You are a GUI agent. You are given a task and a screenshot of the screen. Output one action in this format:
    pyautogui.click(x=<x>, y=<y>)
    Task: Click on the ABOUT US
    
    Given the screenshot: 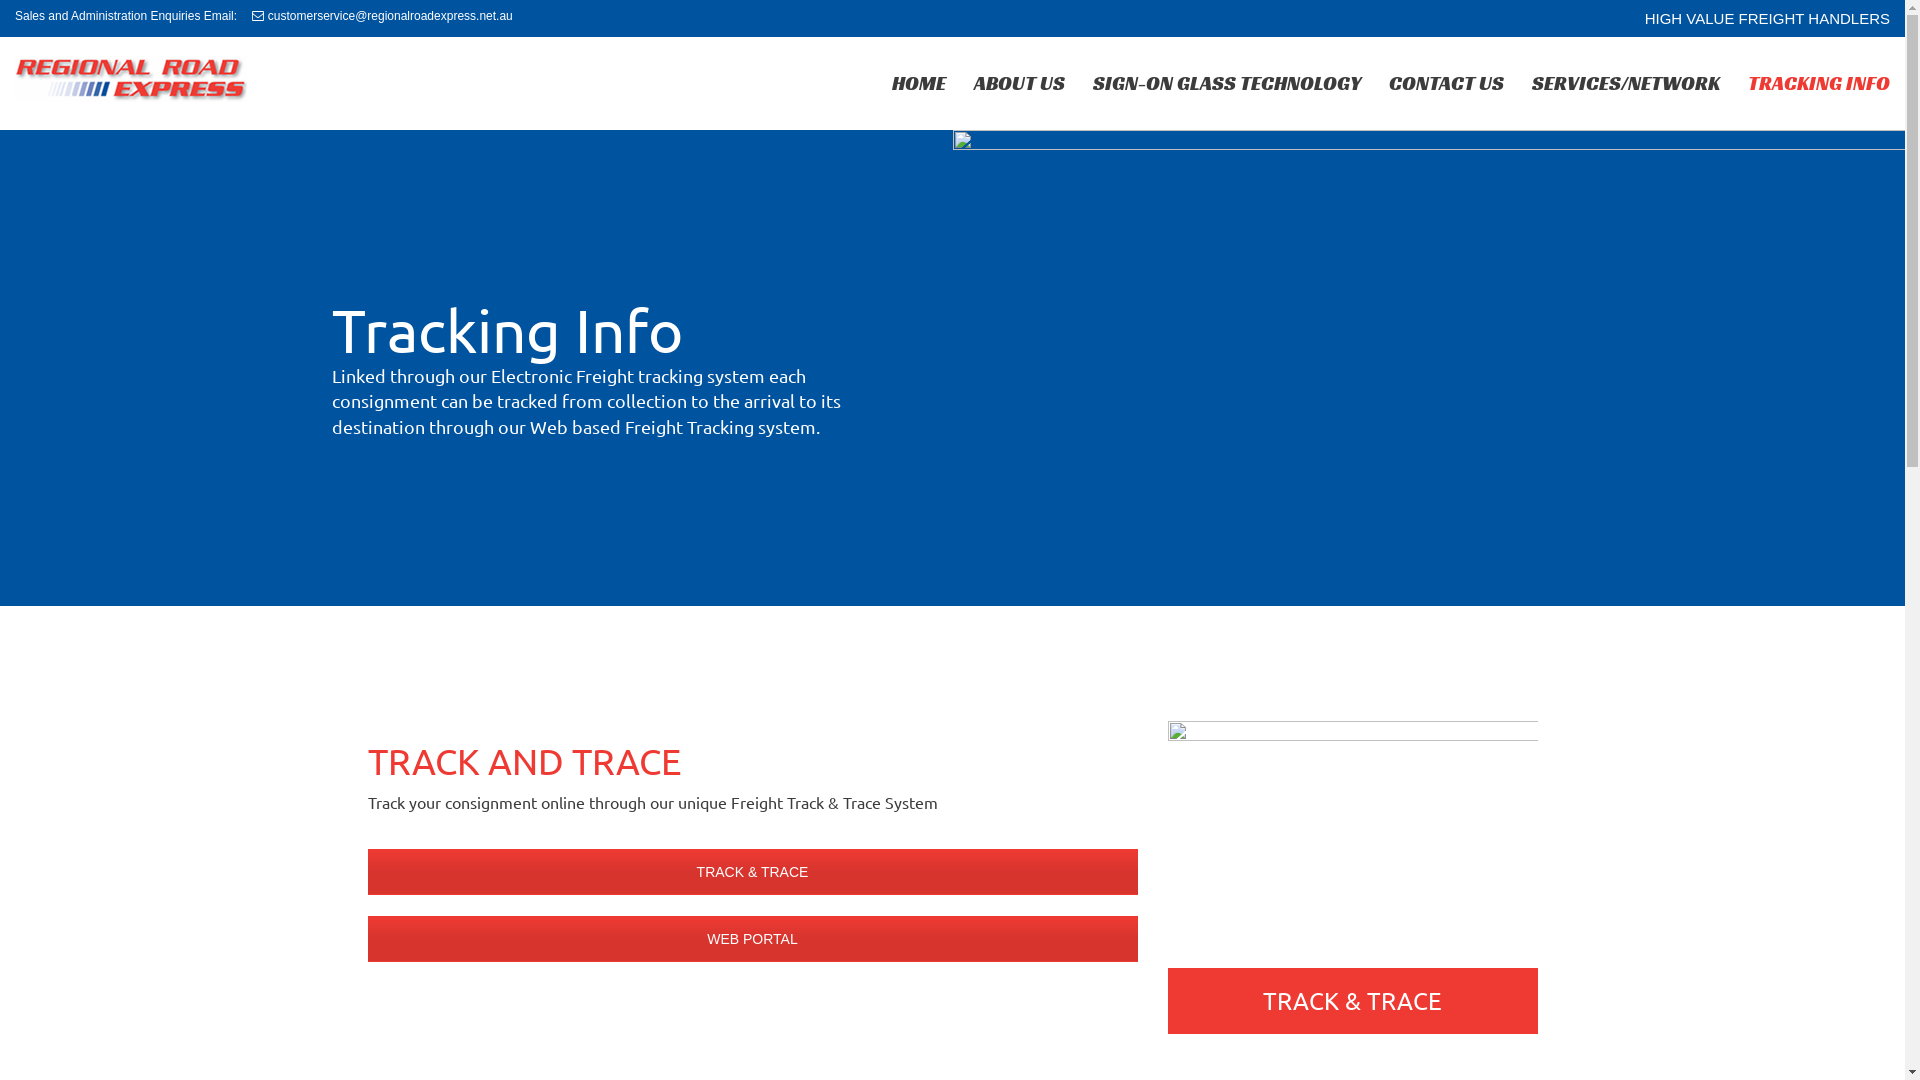 What is the action you would take?
    pyautogui.click(x=1020, y=84)
    